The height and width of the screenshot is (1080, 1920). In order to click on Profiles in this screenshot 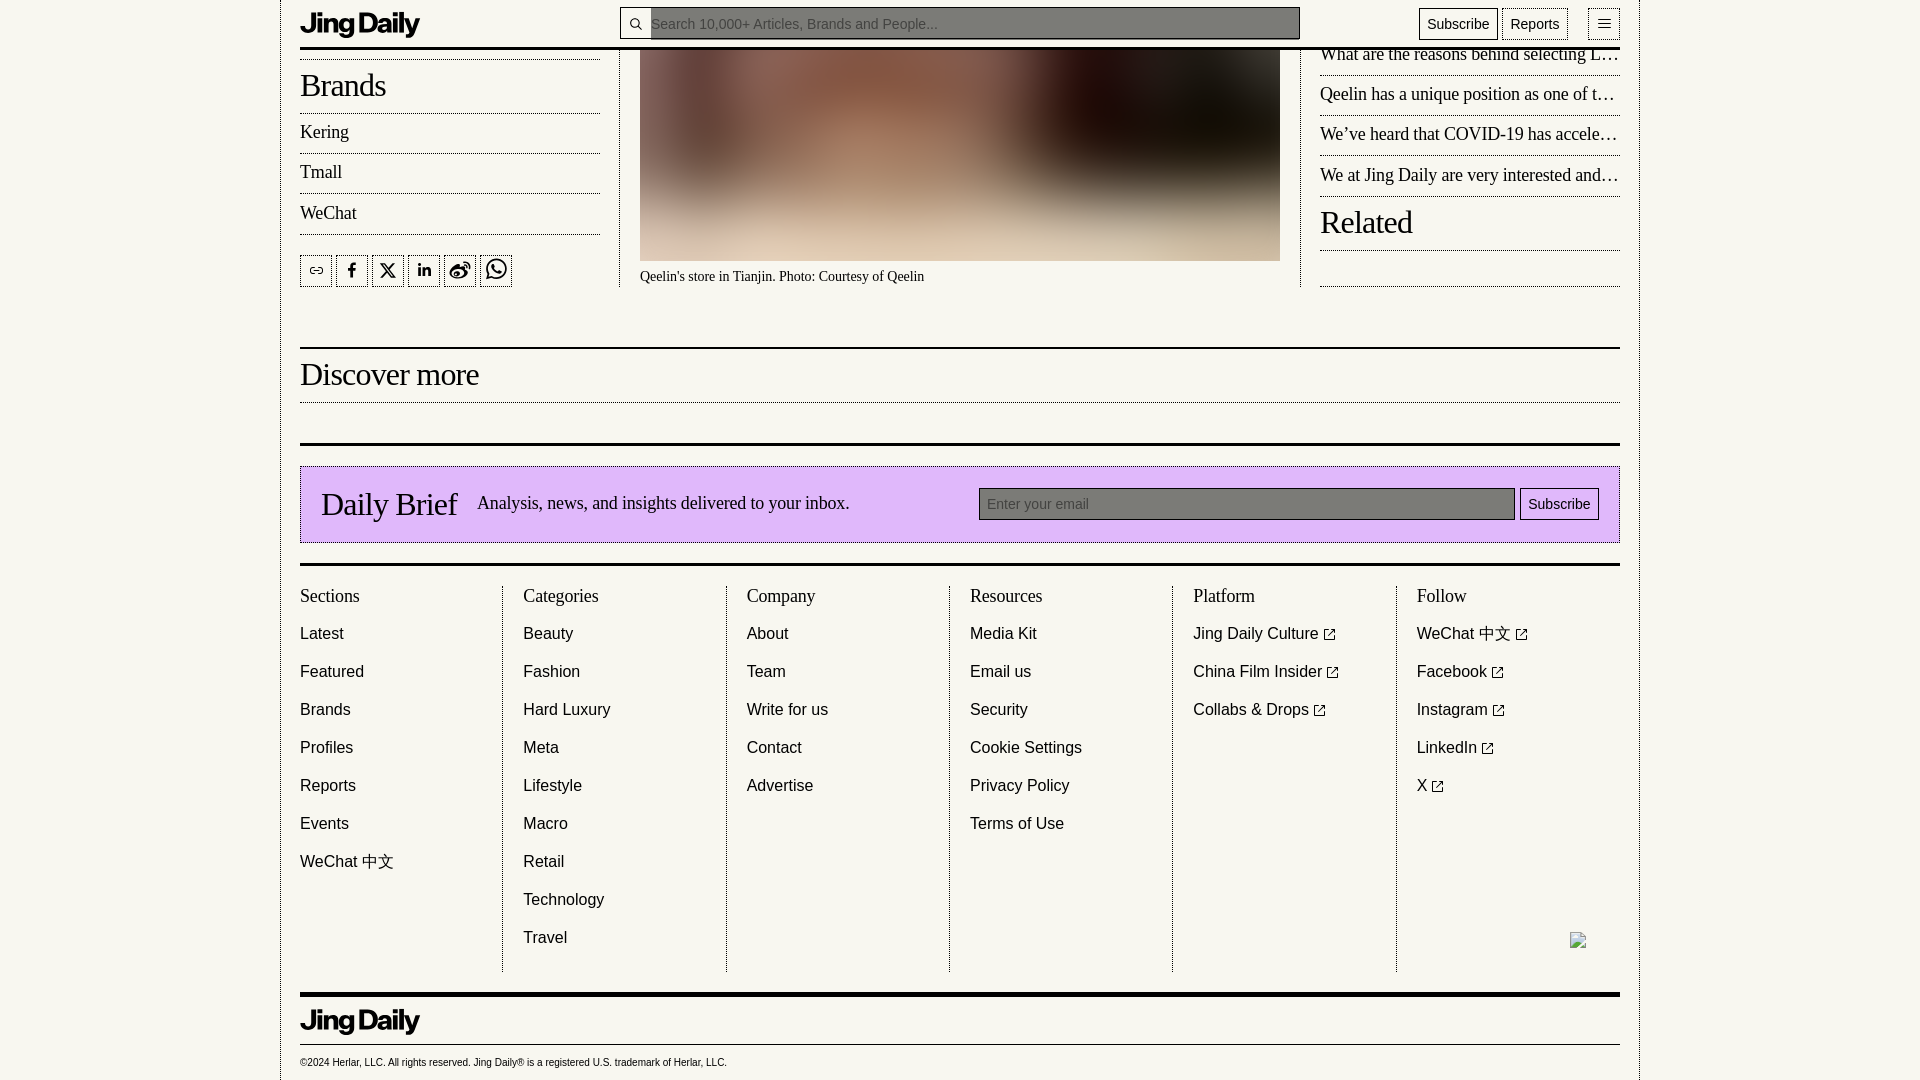, I will do `click(326, 748)`.